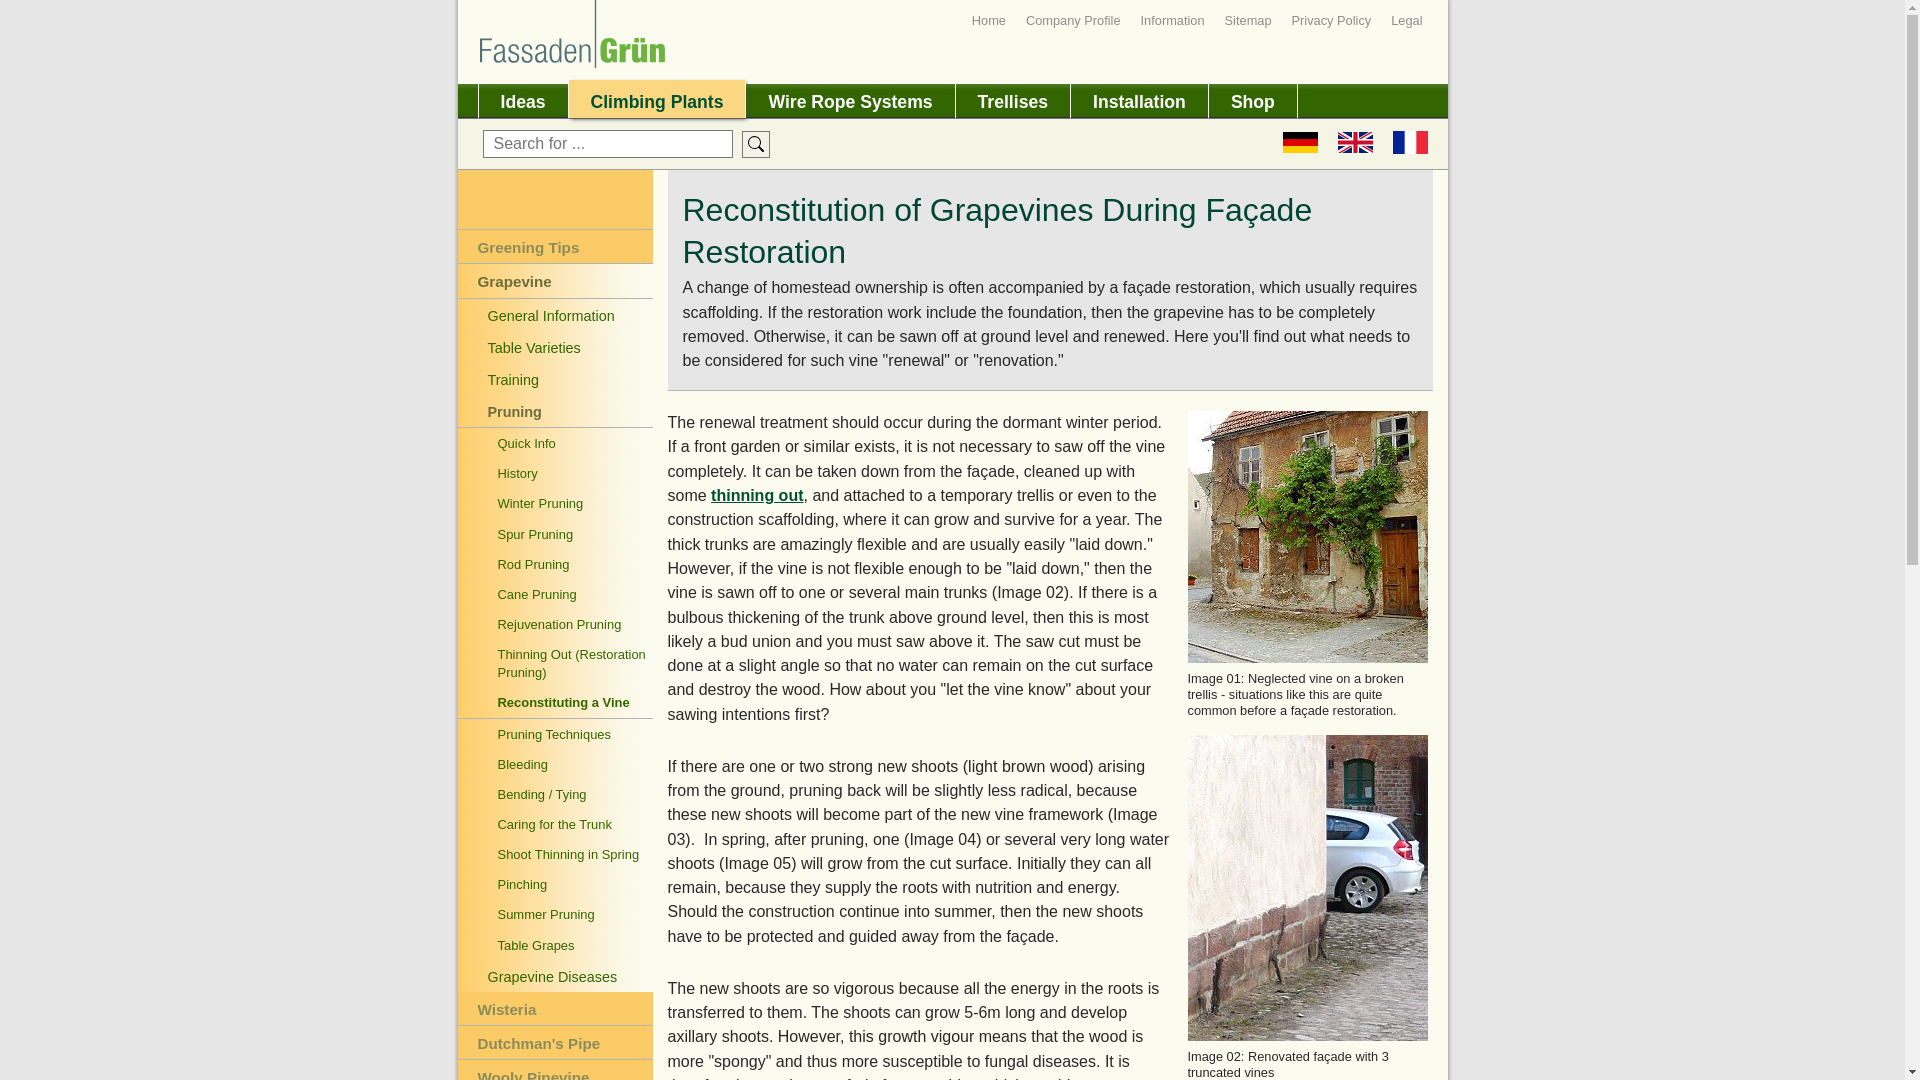  I want to click on Reconstituting a Vine, so click(555, 702).